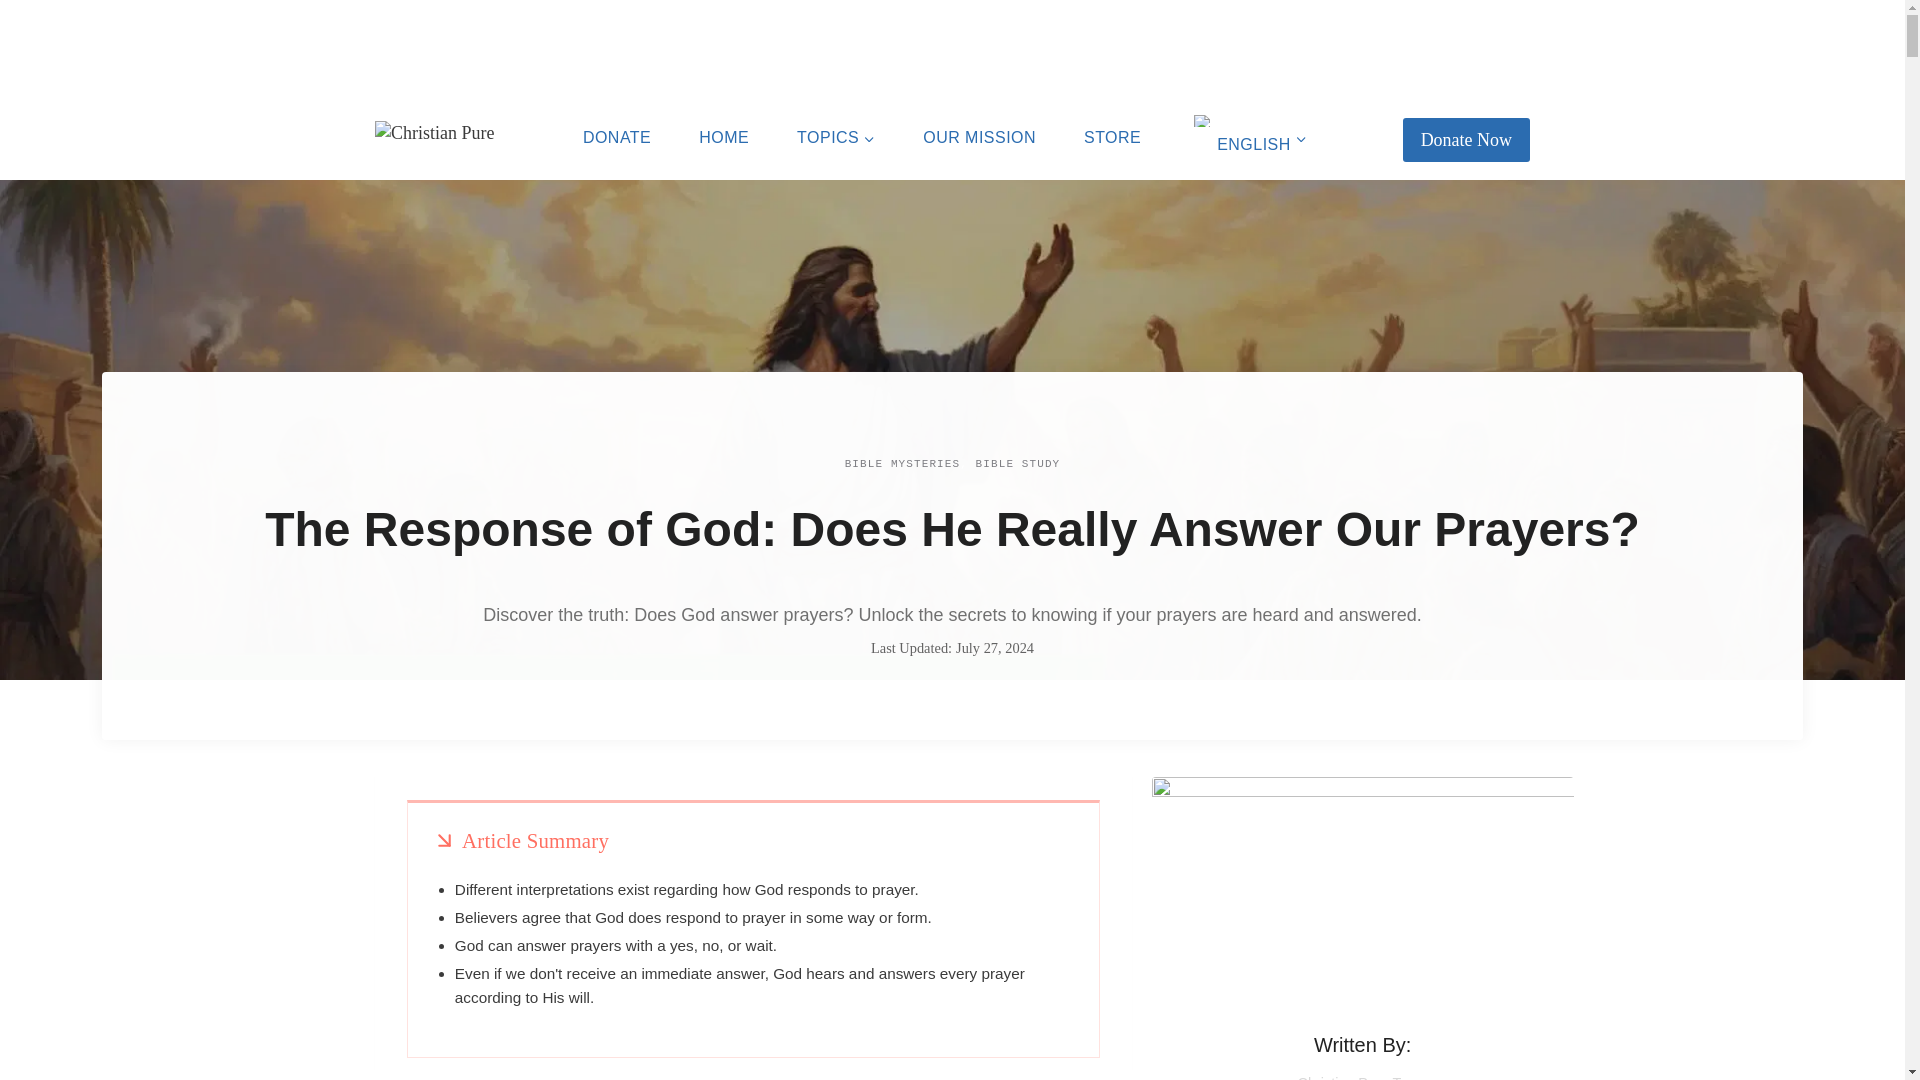 This screenshot has width=1920, height=1080. What do you see at coordinates (1202, 120) in the screenshot?
I see `English` at bounding box center [1202, 120].